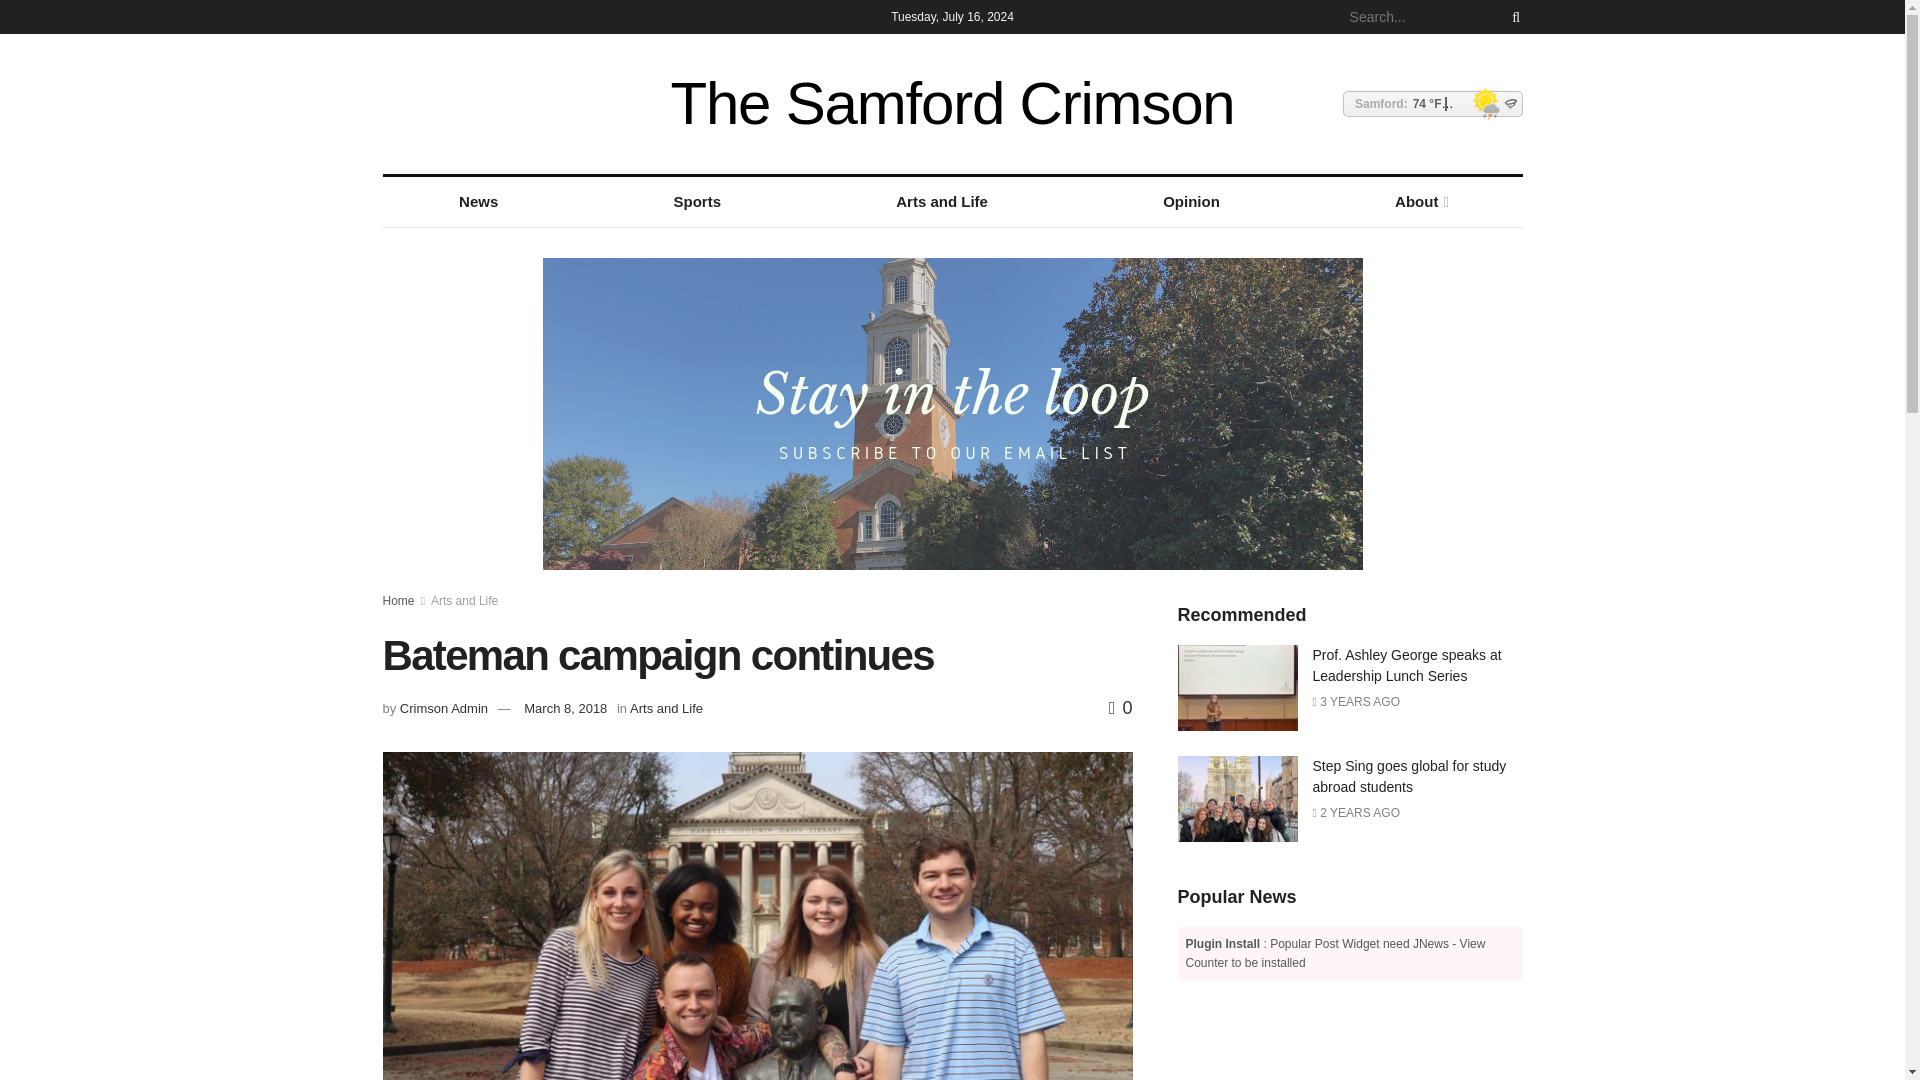 Image resolution: width=1920 pixels, height=1080 pixels. What do you see at coordinates (698, 202) in the screenshot?
I see `Sports` at bounding box center [698, 202].